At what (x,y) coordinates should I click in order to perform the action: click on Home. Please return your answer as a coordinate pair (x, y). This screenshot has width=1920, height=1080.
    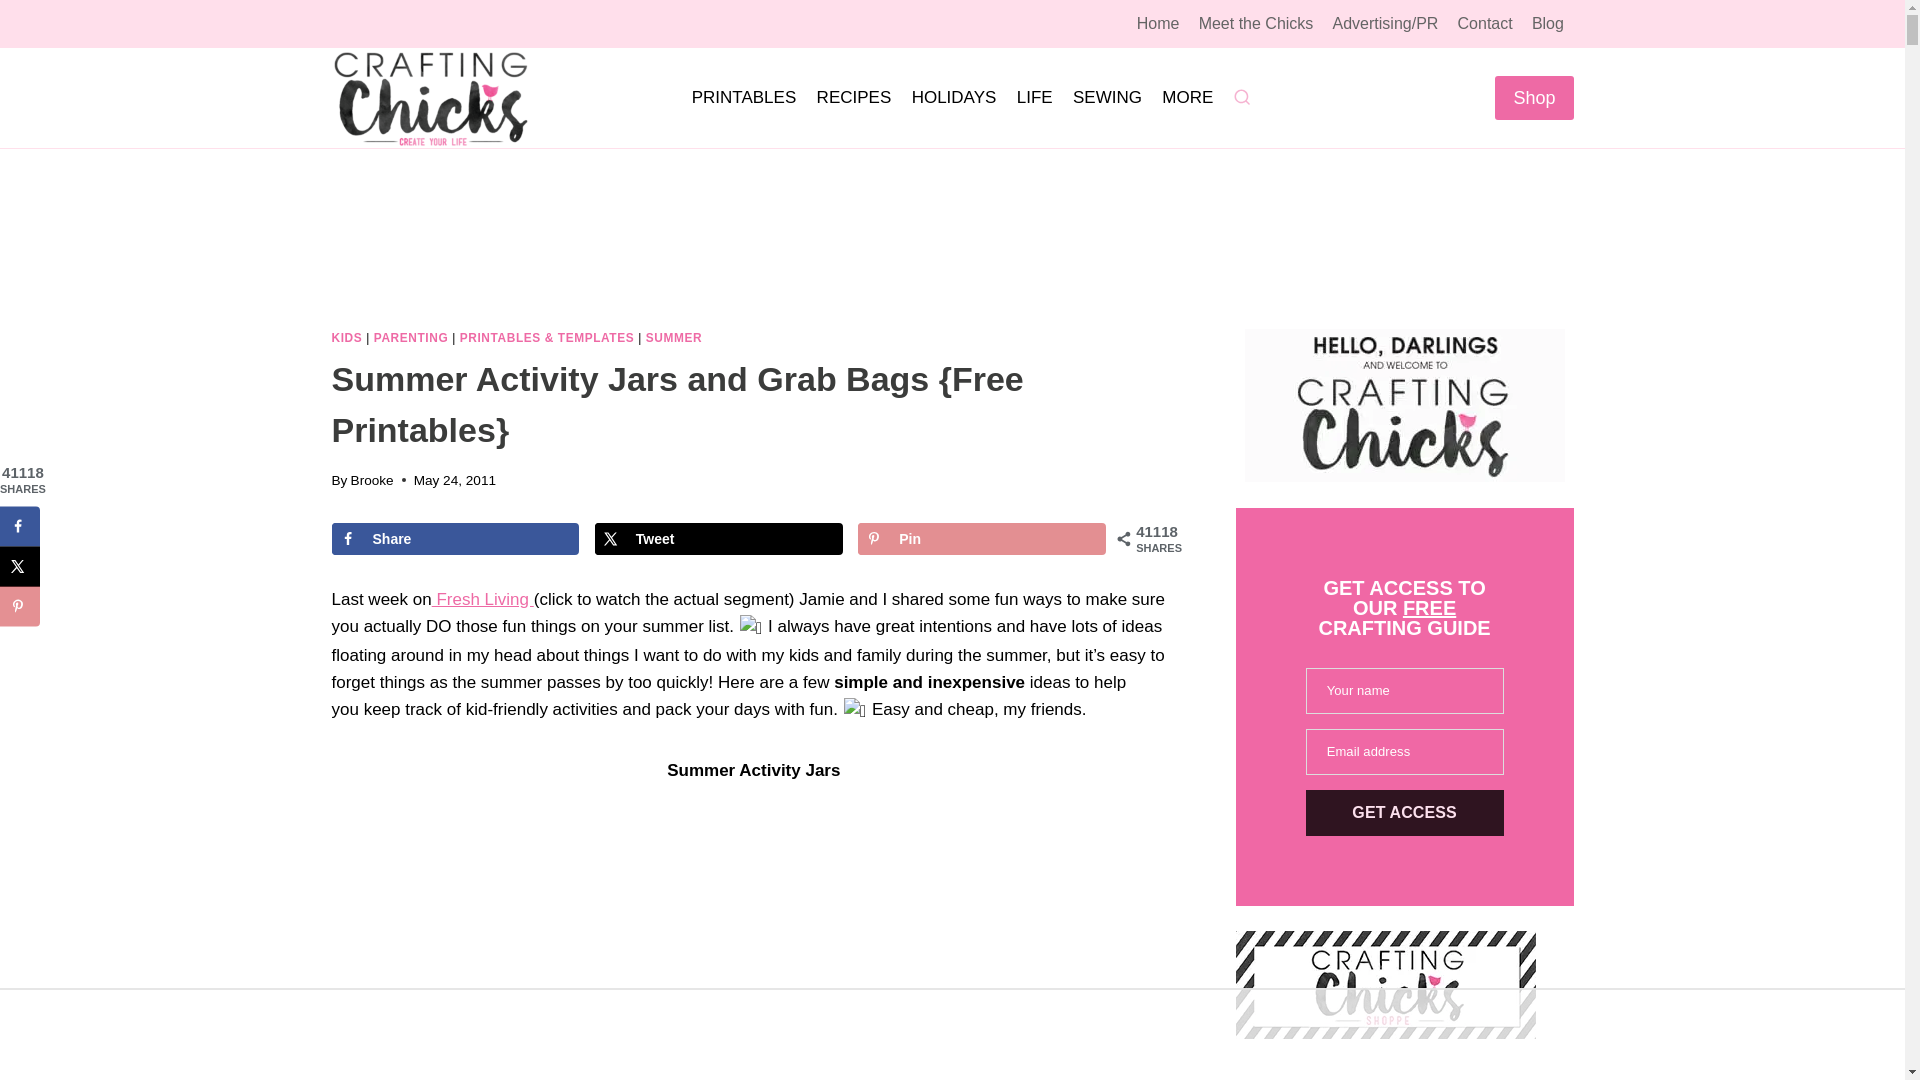
    Looking at the image, I should click on (1158, 24).